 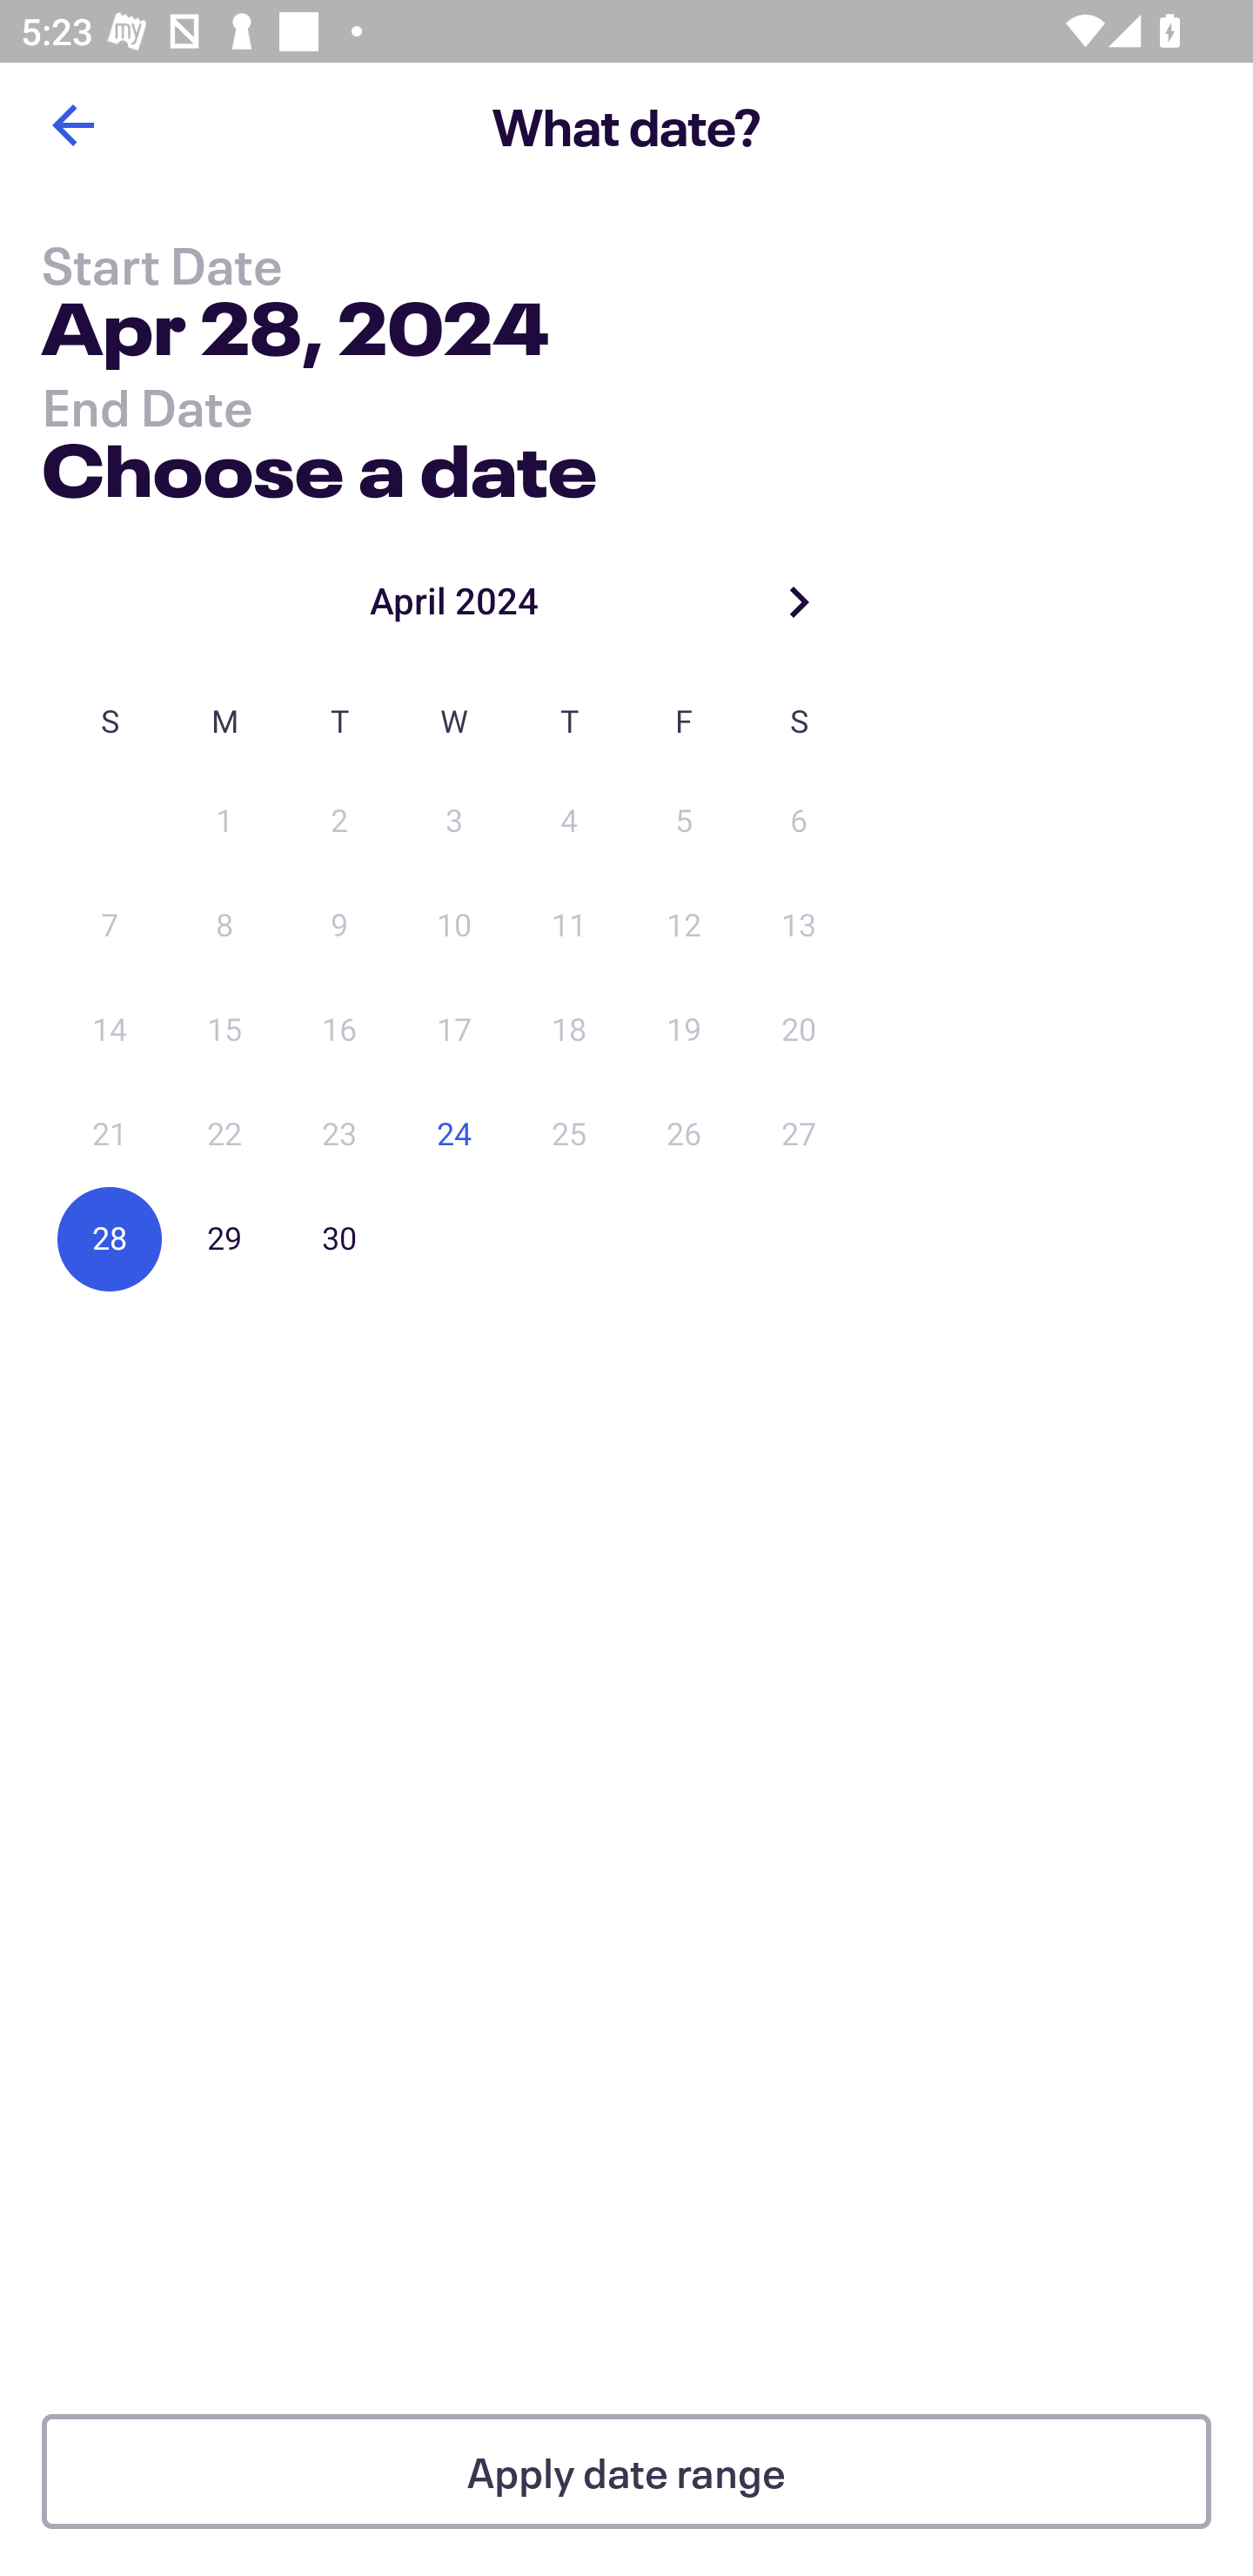 What do you see at coordinates (339, 1238) in the screenshot?
I see `30 30 April 2024` at bounding box center [339, 1238].